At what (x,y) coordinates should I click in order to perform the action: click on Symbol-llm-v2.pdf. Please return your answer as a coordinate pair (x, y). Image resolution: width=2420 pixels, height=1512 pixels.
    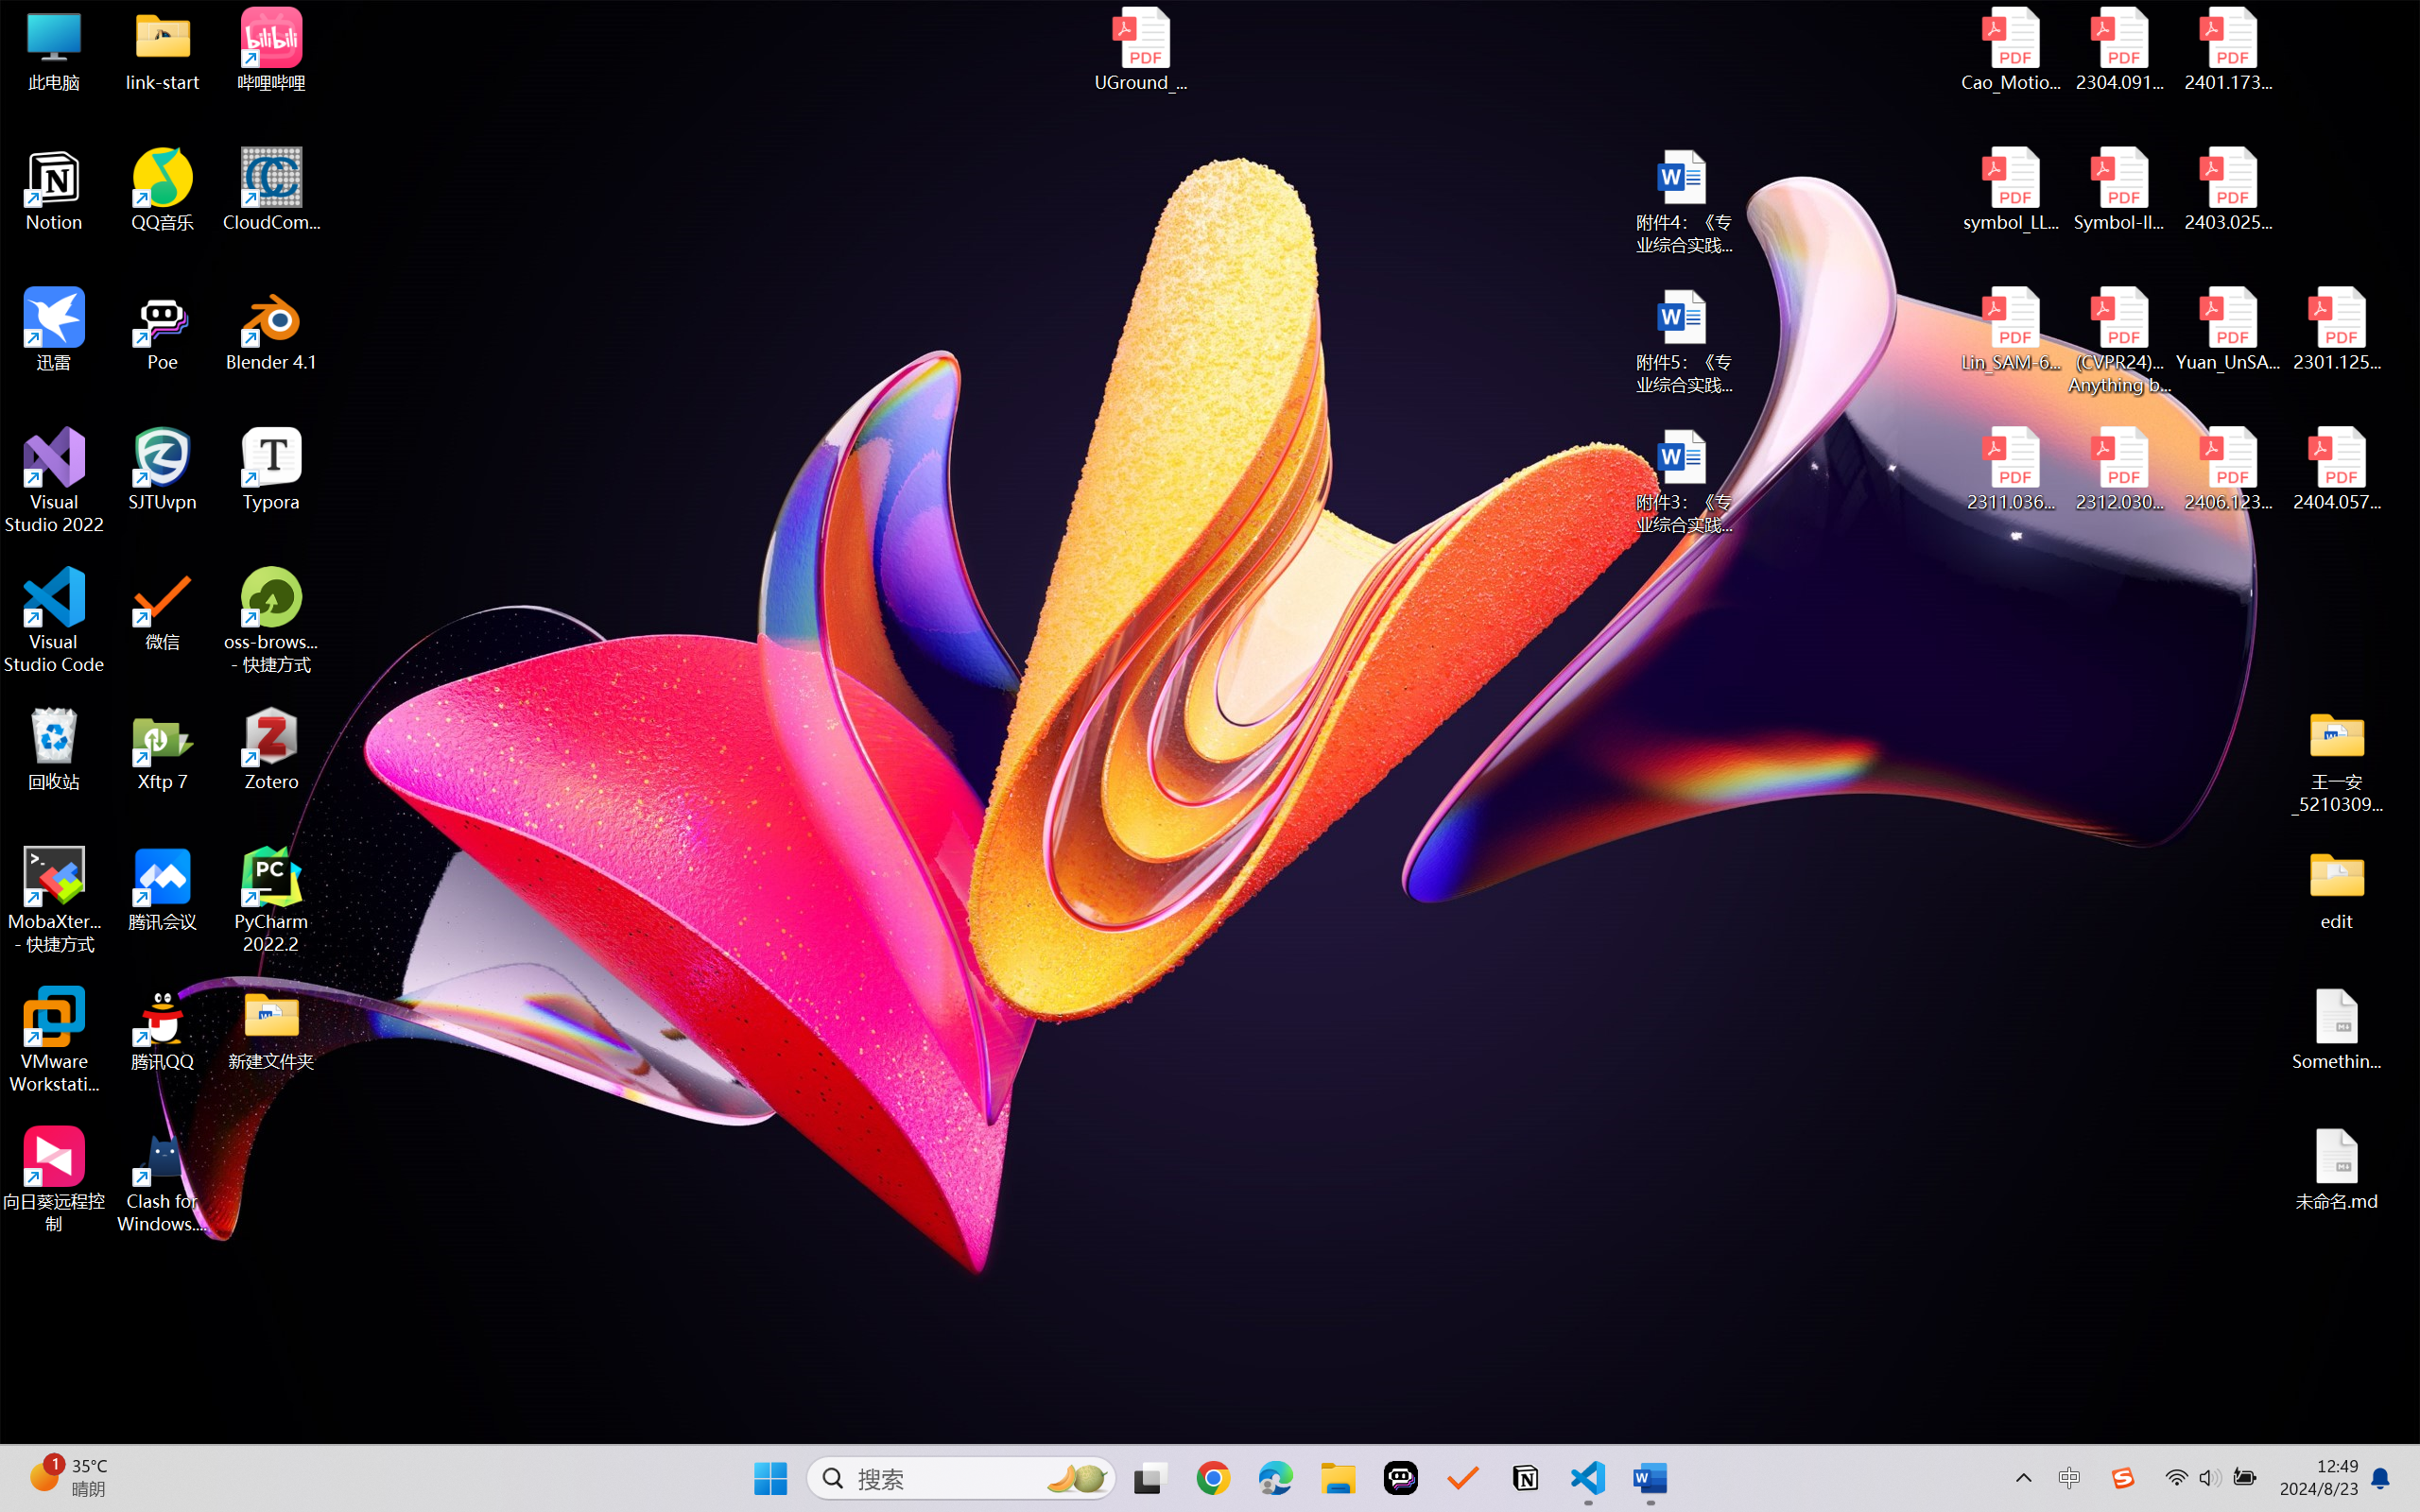
    Looking at the image, I should click on (2119, 190).